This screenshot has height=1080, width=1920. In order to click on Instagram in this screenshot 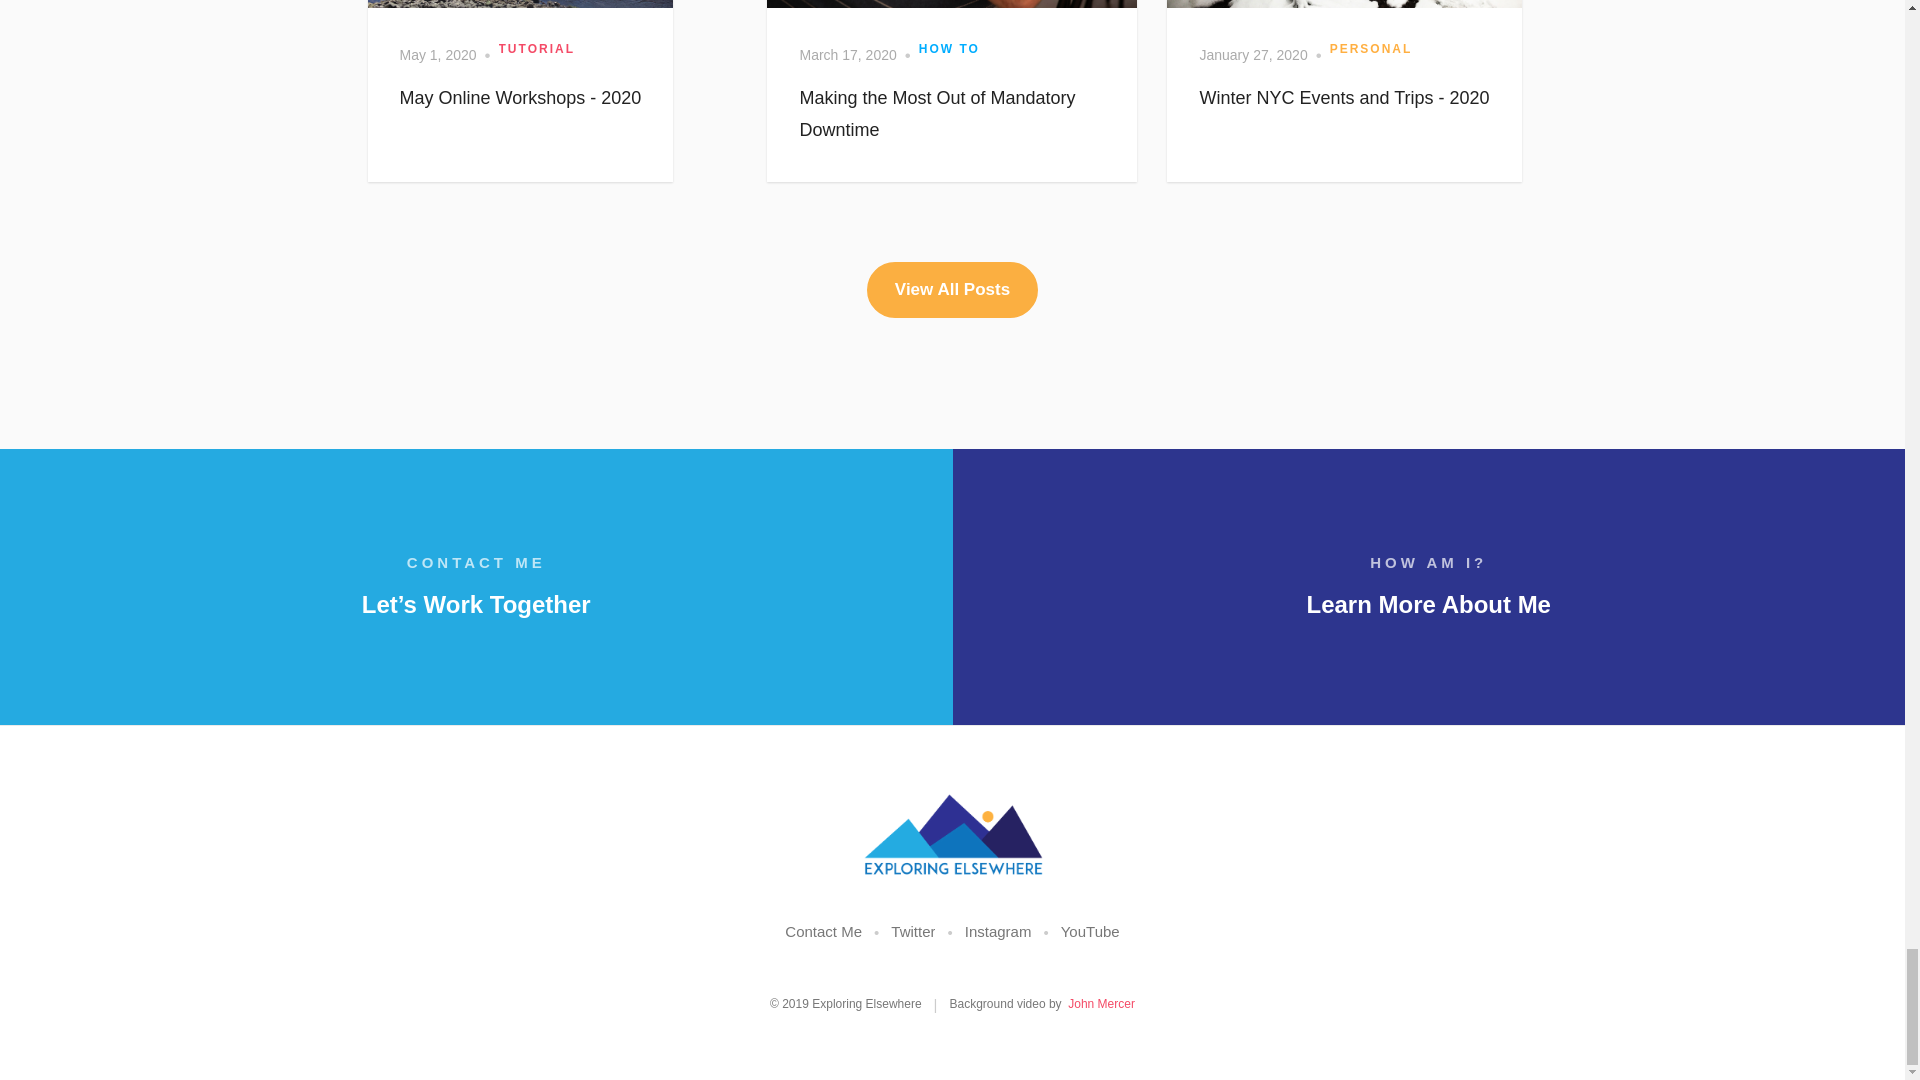, I will do `click(998, 931)`.